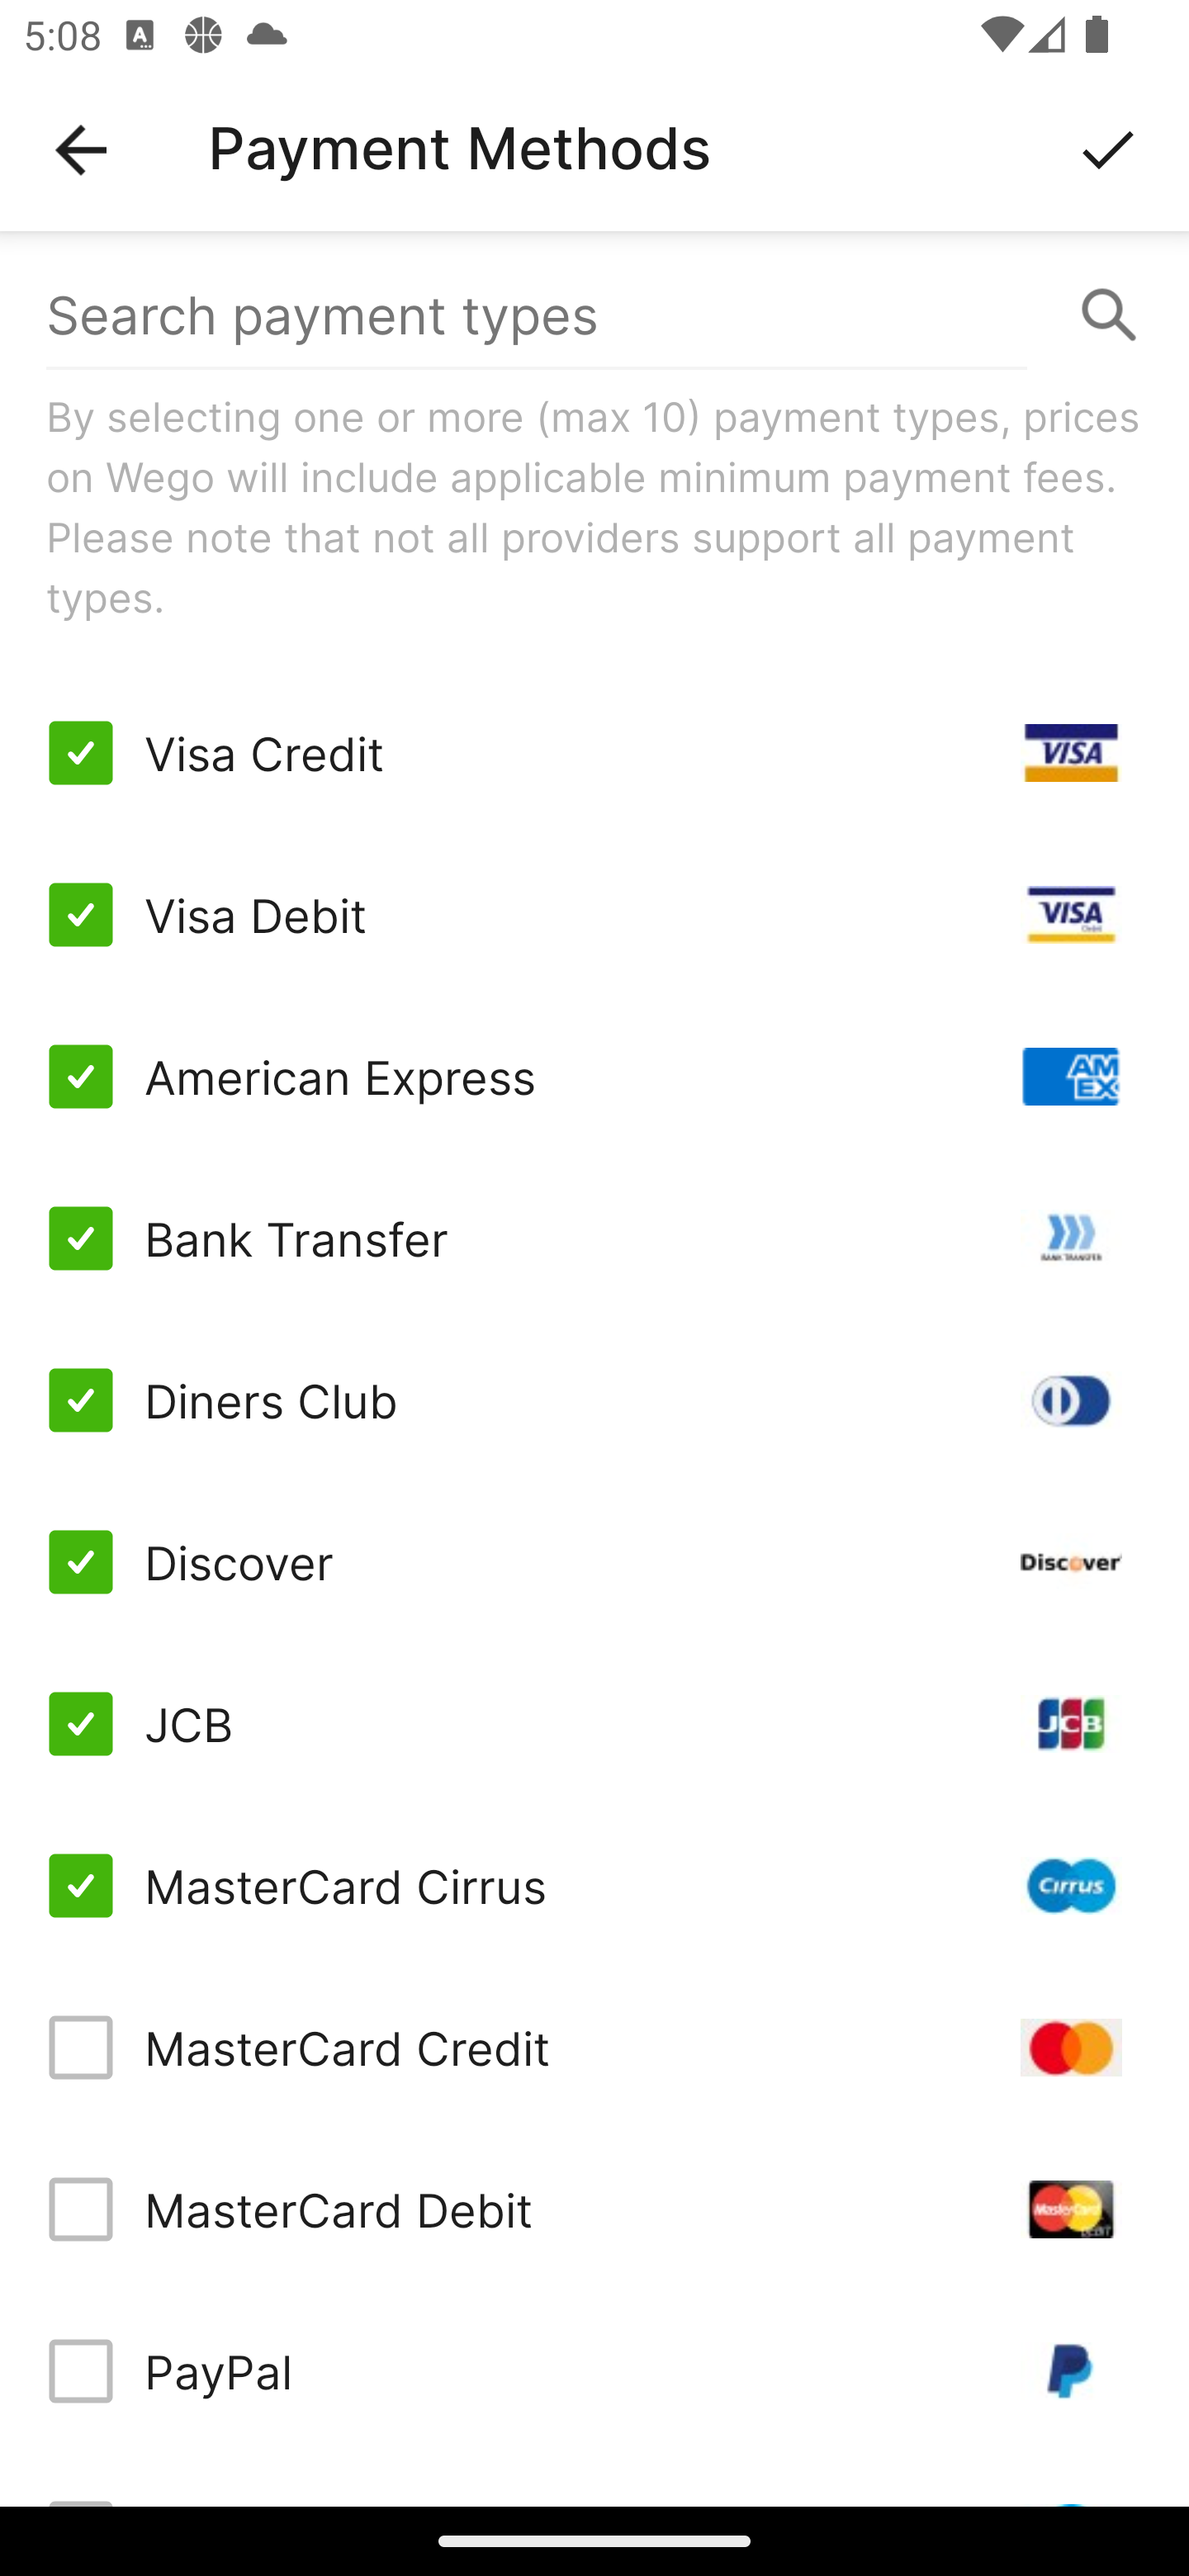  Describe the element at coordinates (594, 315) in the screenshot. I see `Search payment types ` at that location.